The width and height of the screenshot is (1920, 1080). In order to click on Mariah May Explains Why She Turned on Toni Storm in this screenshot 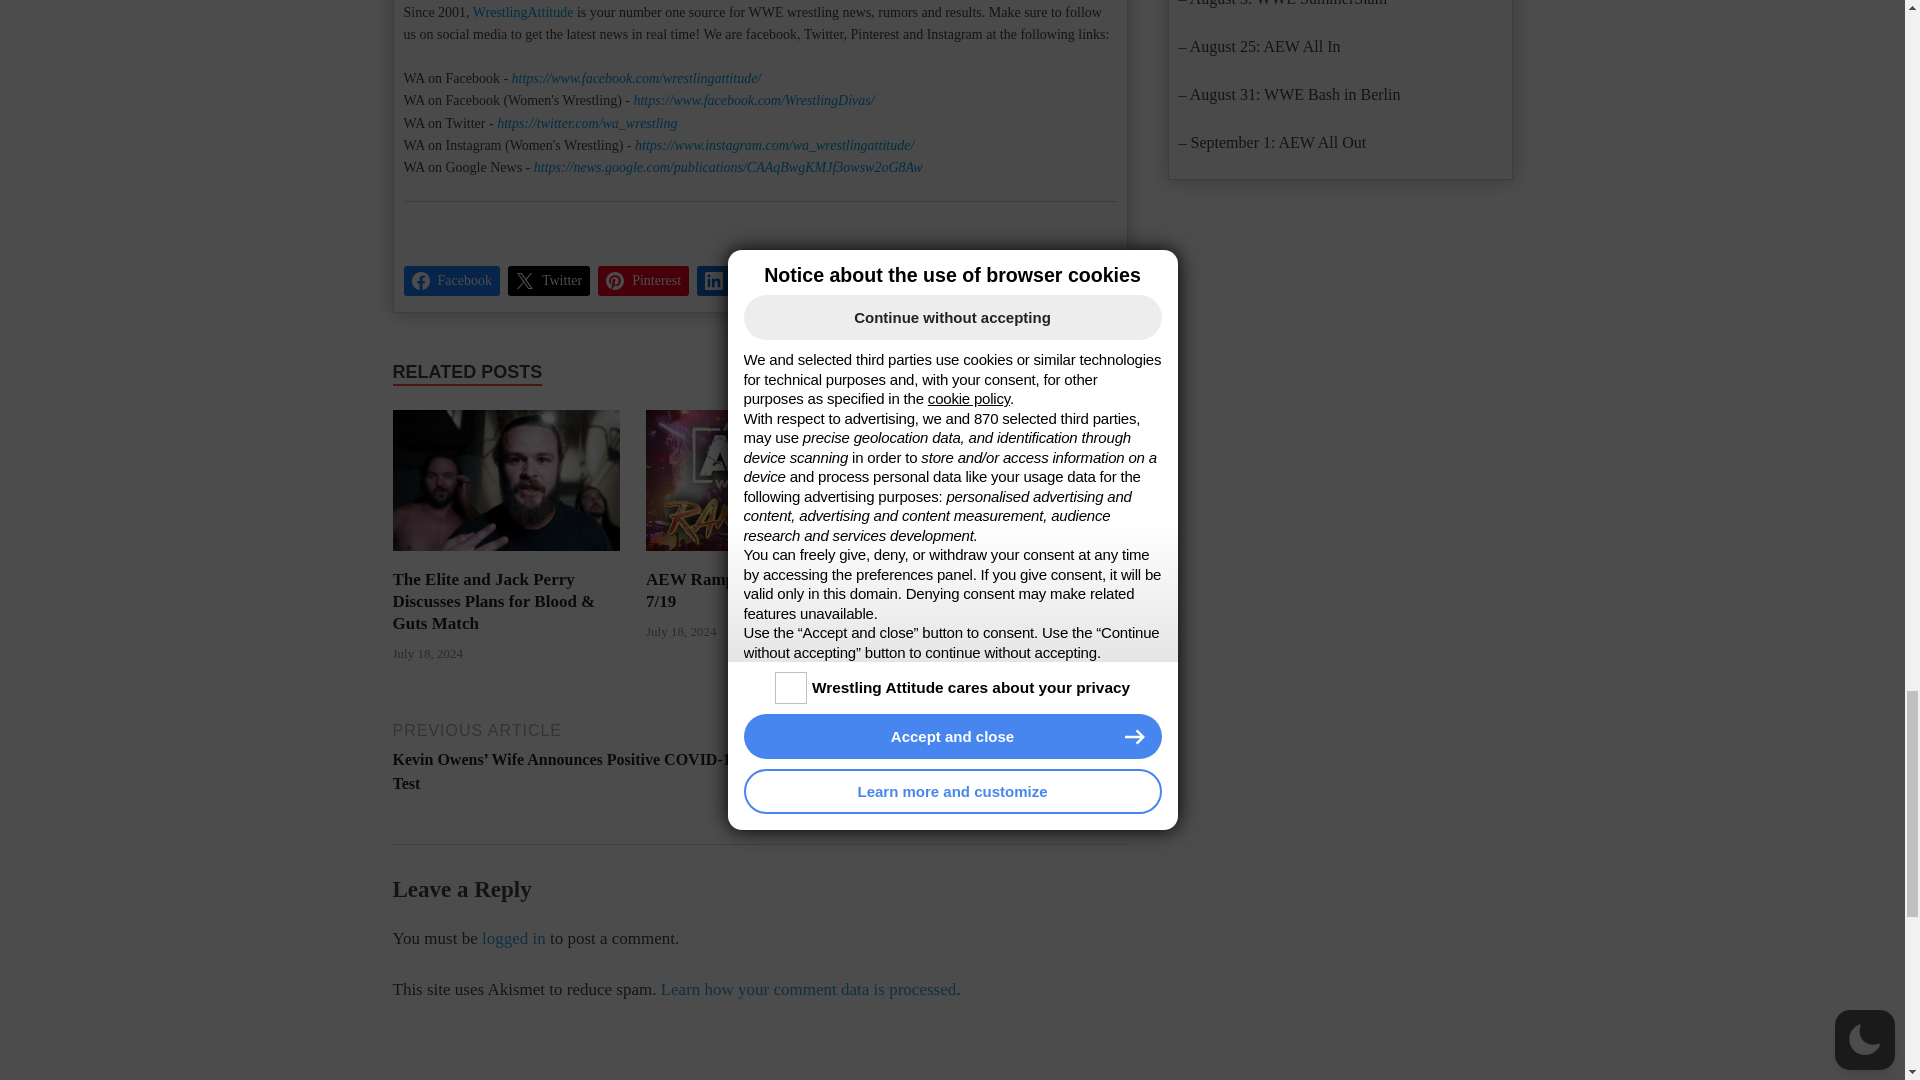, I will do `click(1014, 480)`.